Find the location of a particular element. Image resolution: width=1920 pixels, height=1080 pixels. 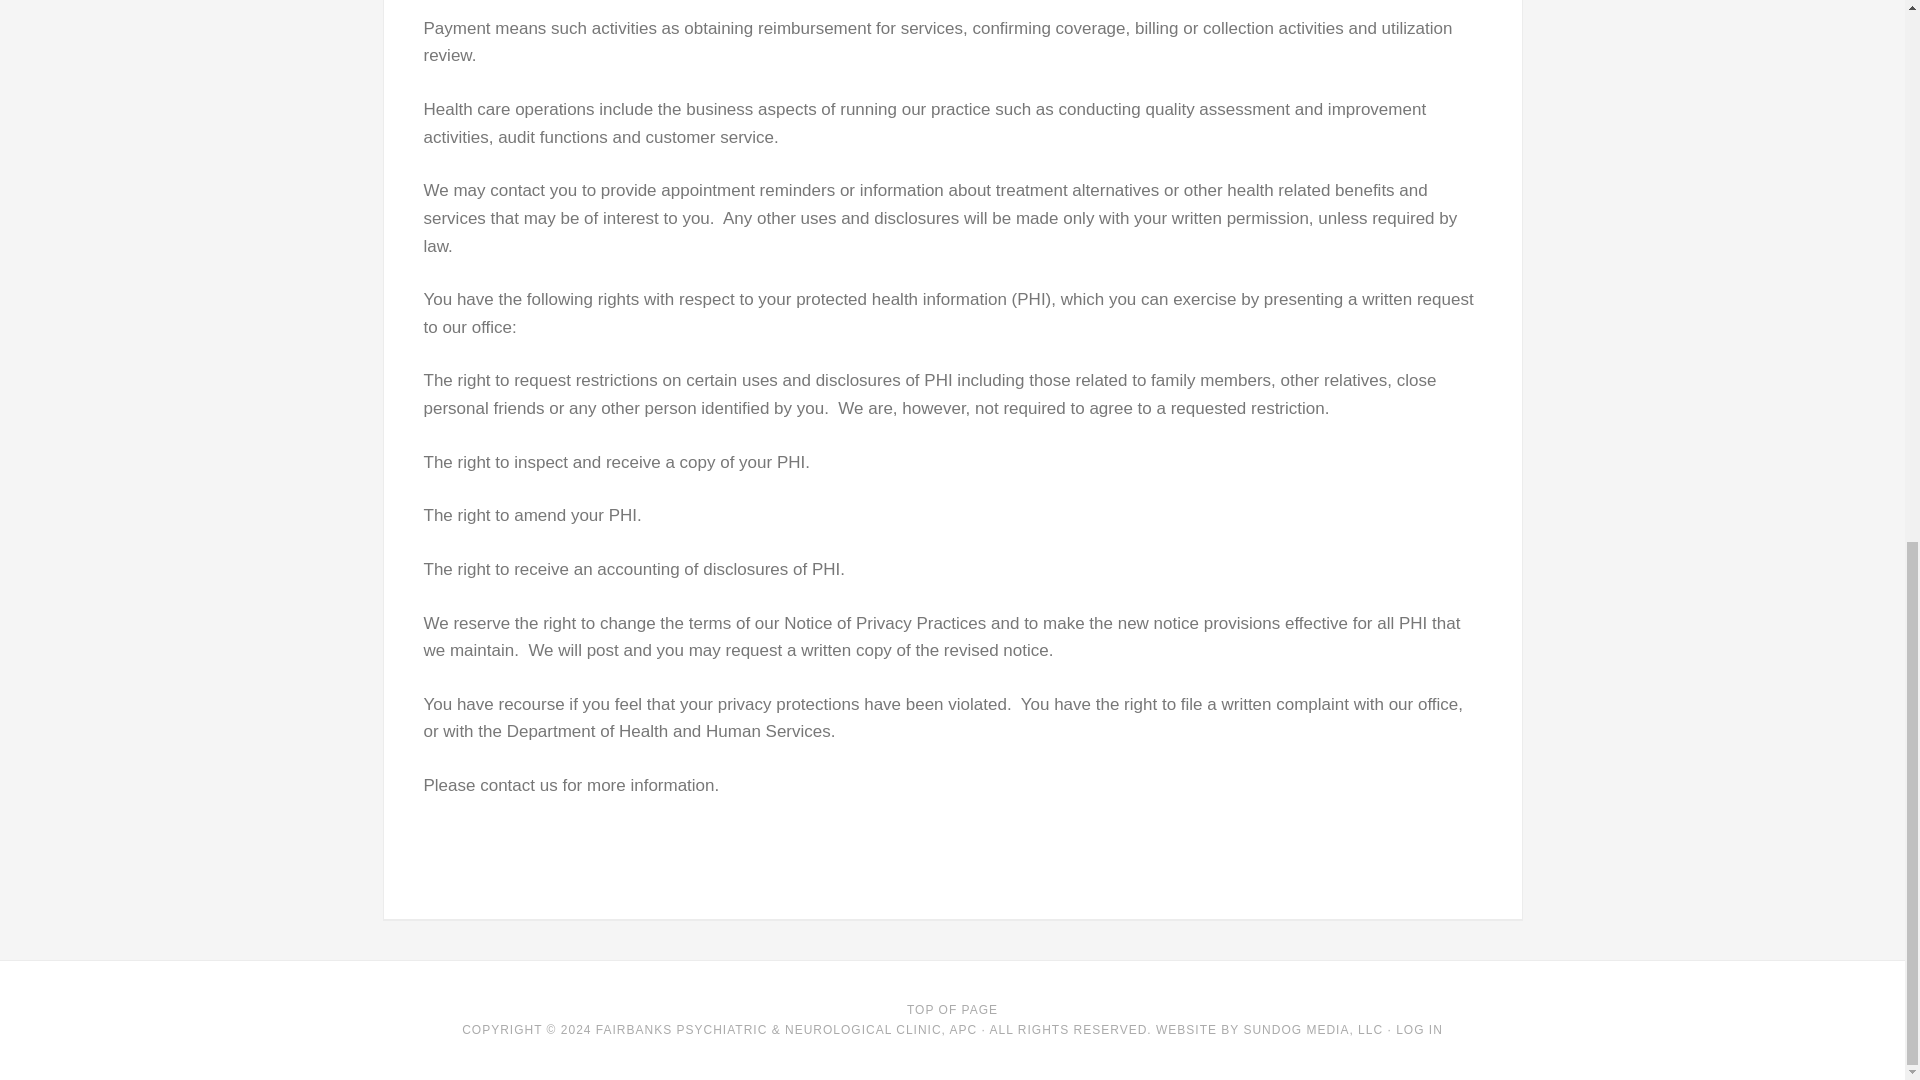

SUNDOG MEDIA, LLC is located at coordinates (1312, 1029).